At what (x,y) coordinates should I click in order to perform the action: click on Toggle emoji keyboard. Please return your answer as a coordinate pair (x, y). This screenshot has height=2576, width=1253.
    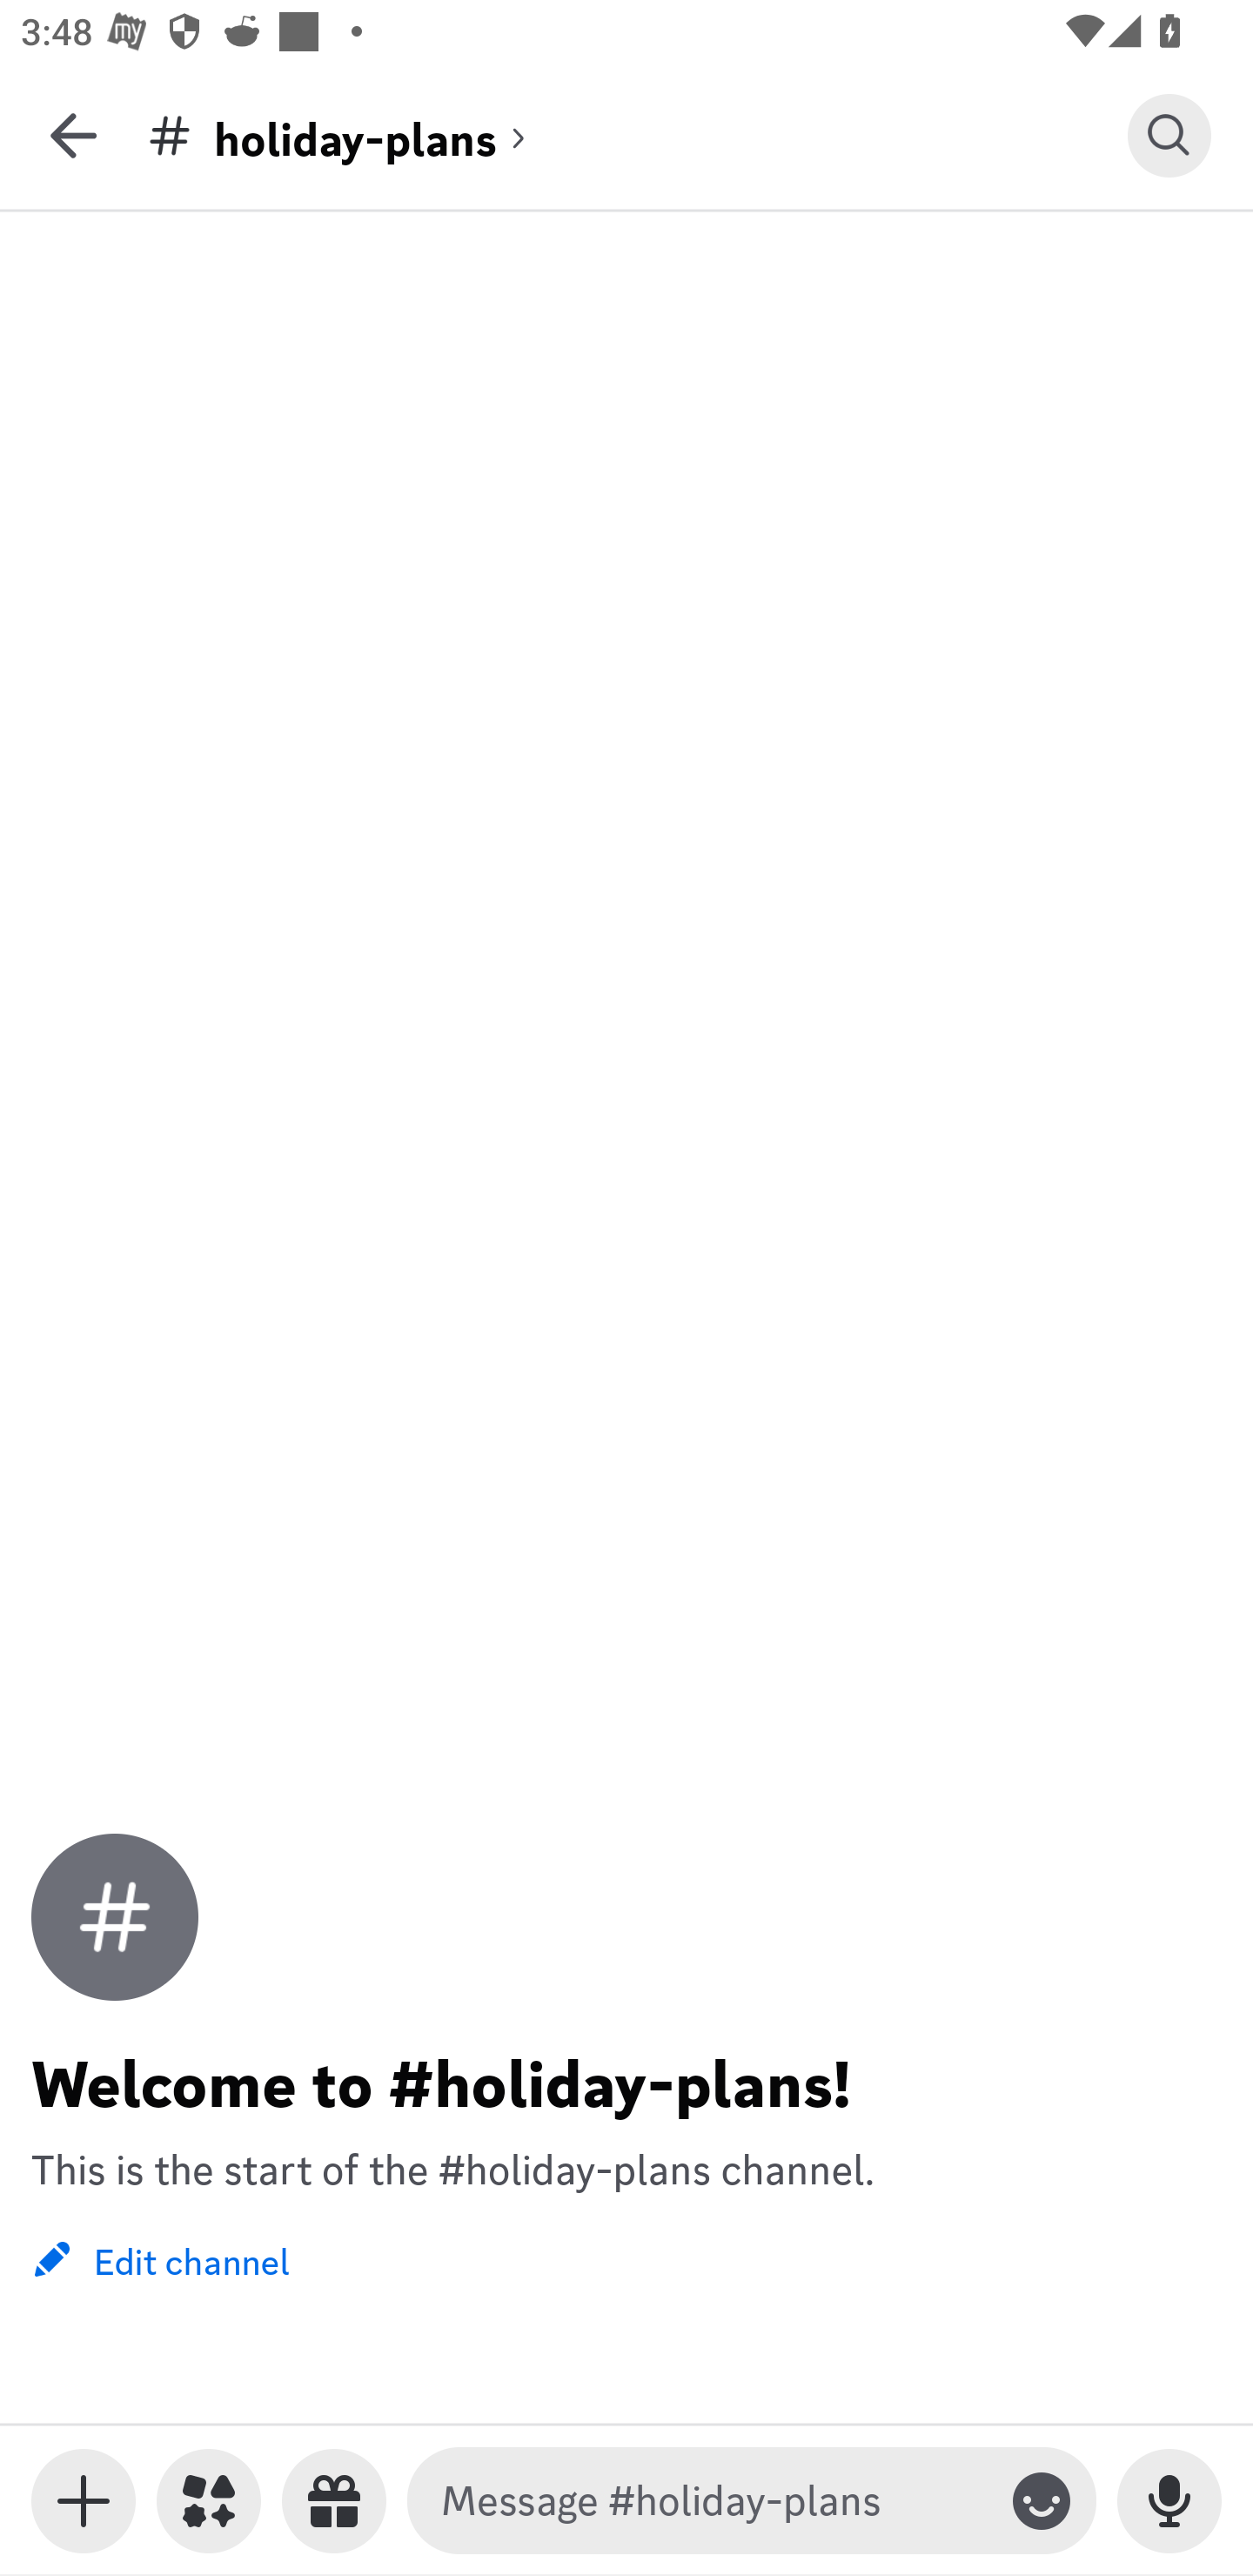
    Looking at the image, I should click on (1042, 2501).